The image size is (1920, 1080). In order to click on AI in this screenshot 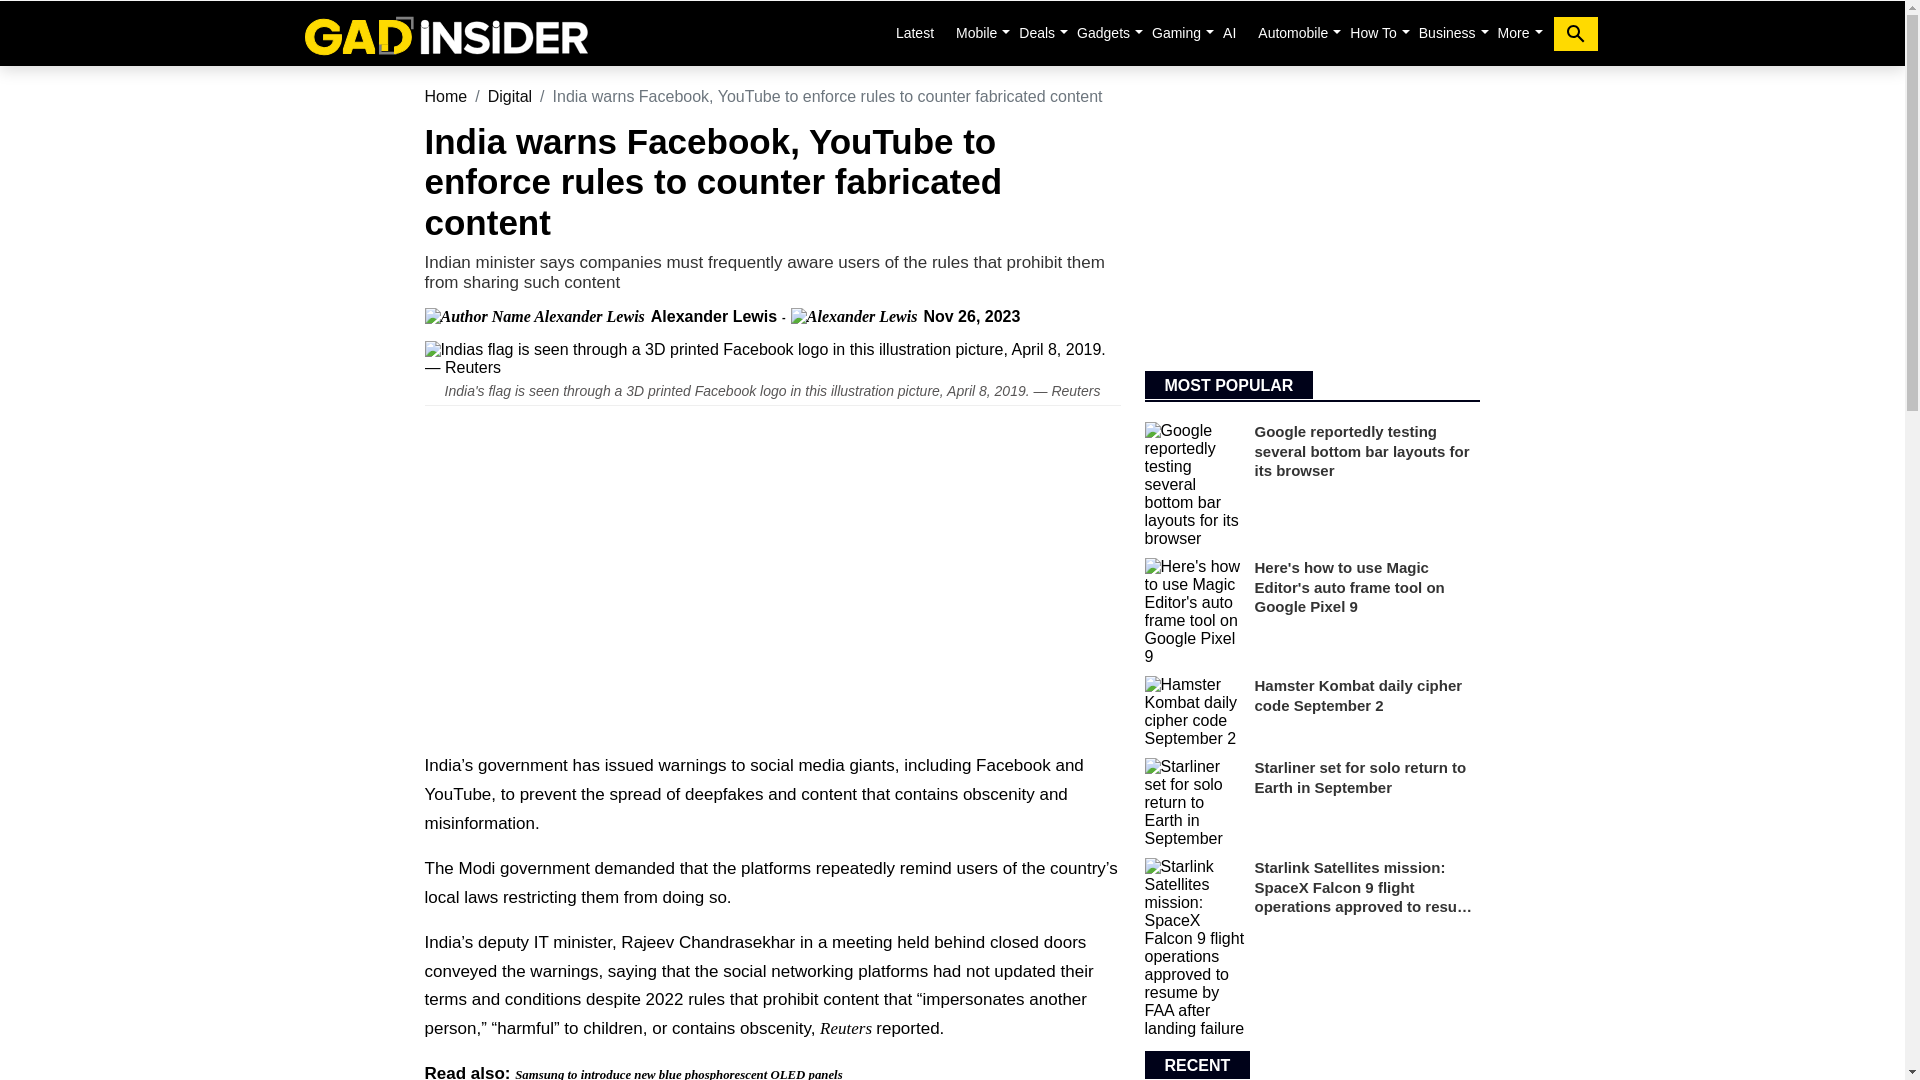, I will do `click(1230, 32)`.